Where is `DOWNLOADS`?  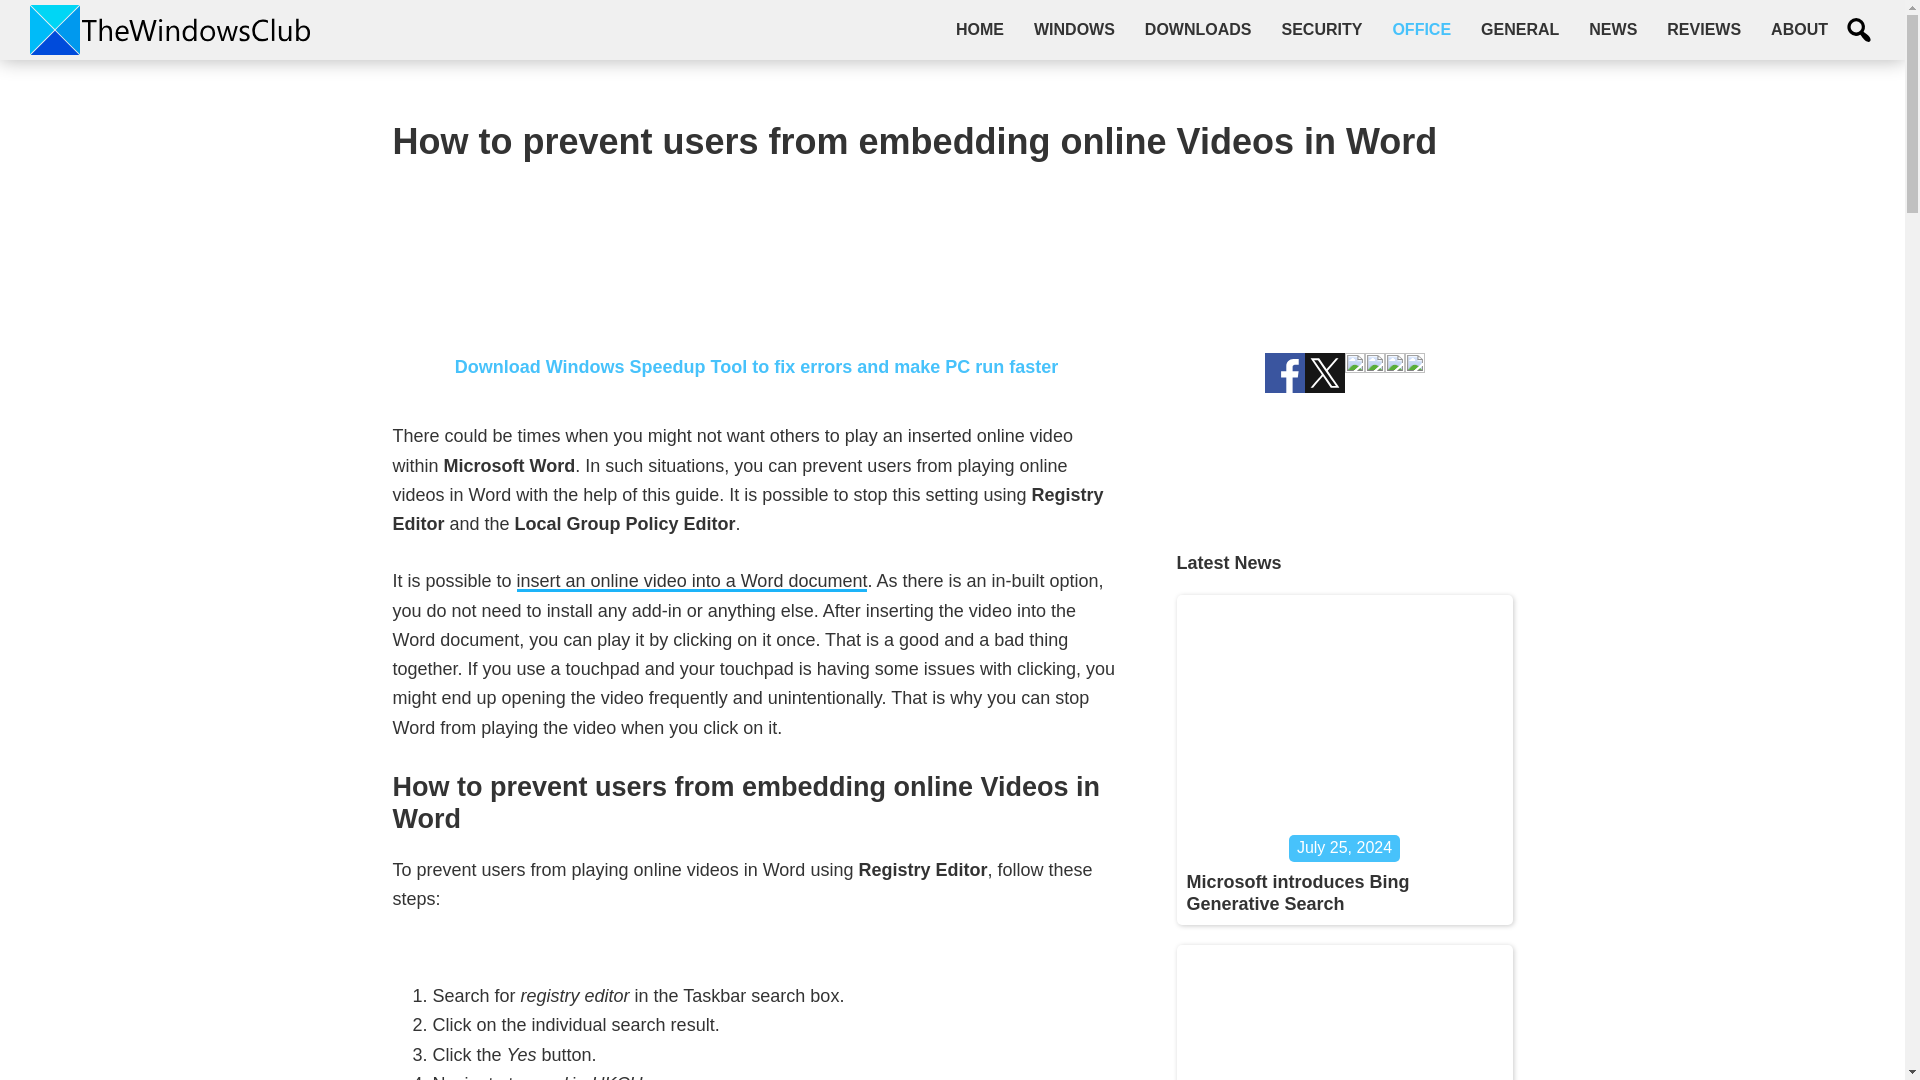 DOWNLOADS is located at coordinates (1198, 29).